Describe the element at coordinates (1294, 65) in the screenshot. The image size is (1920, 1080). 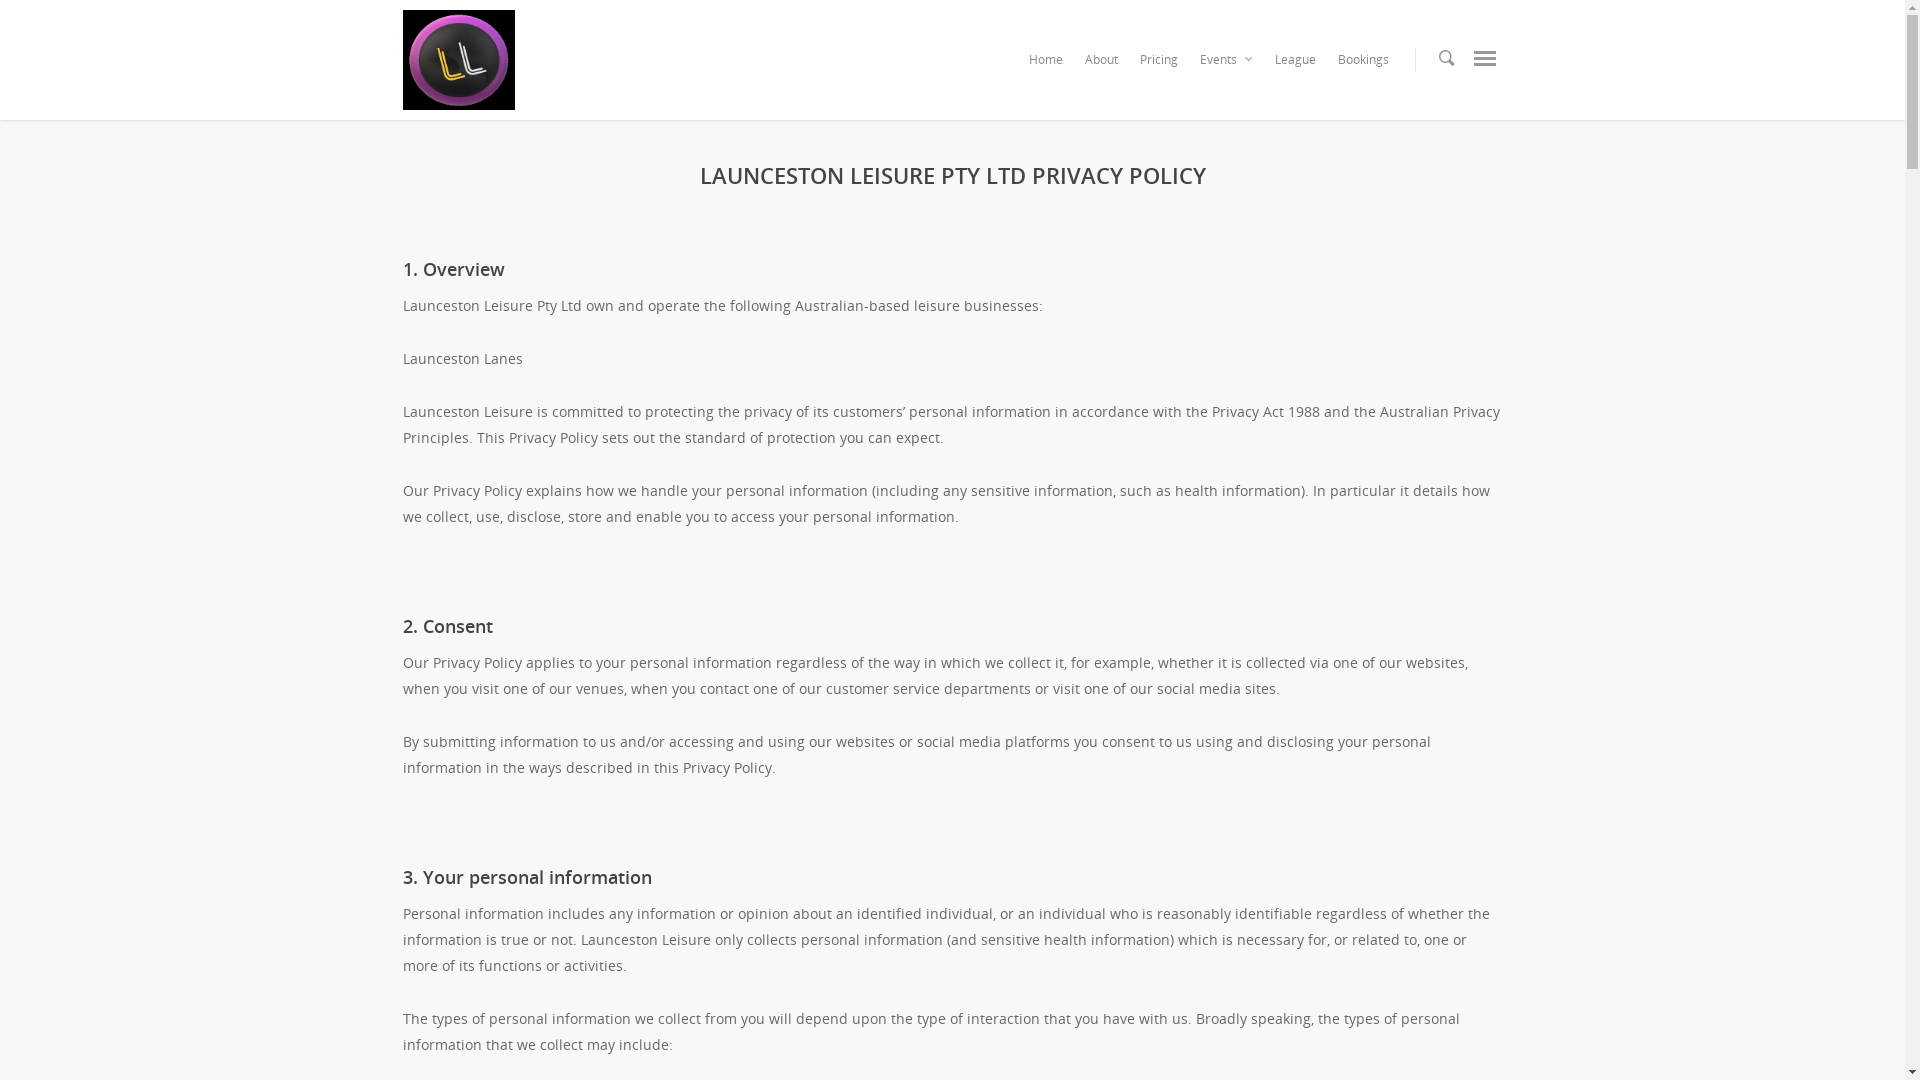
I see `League` at that location.